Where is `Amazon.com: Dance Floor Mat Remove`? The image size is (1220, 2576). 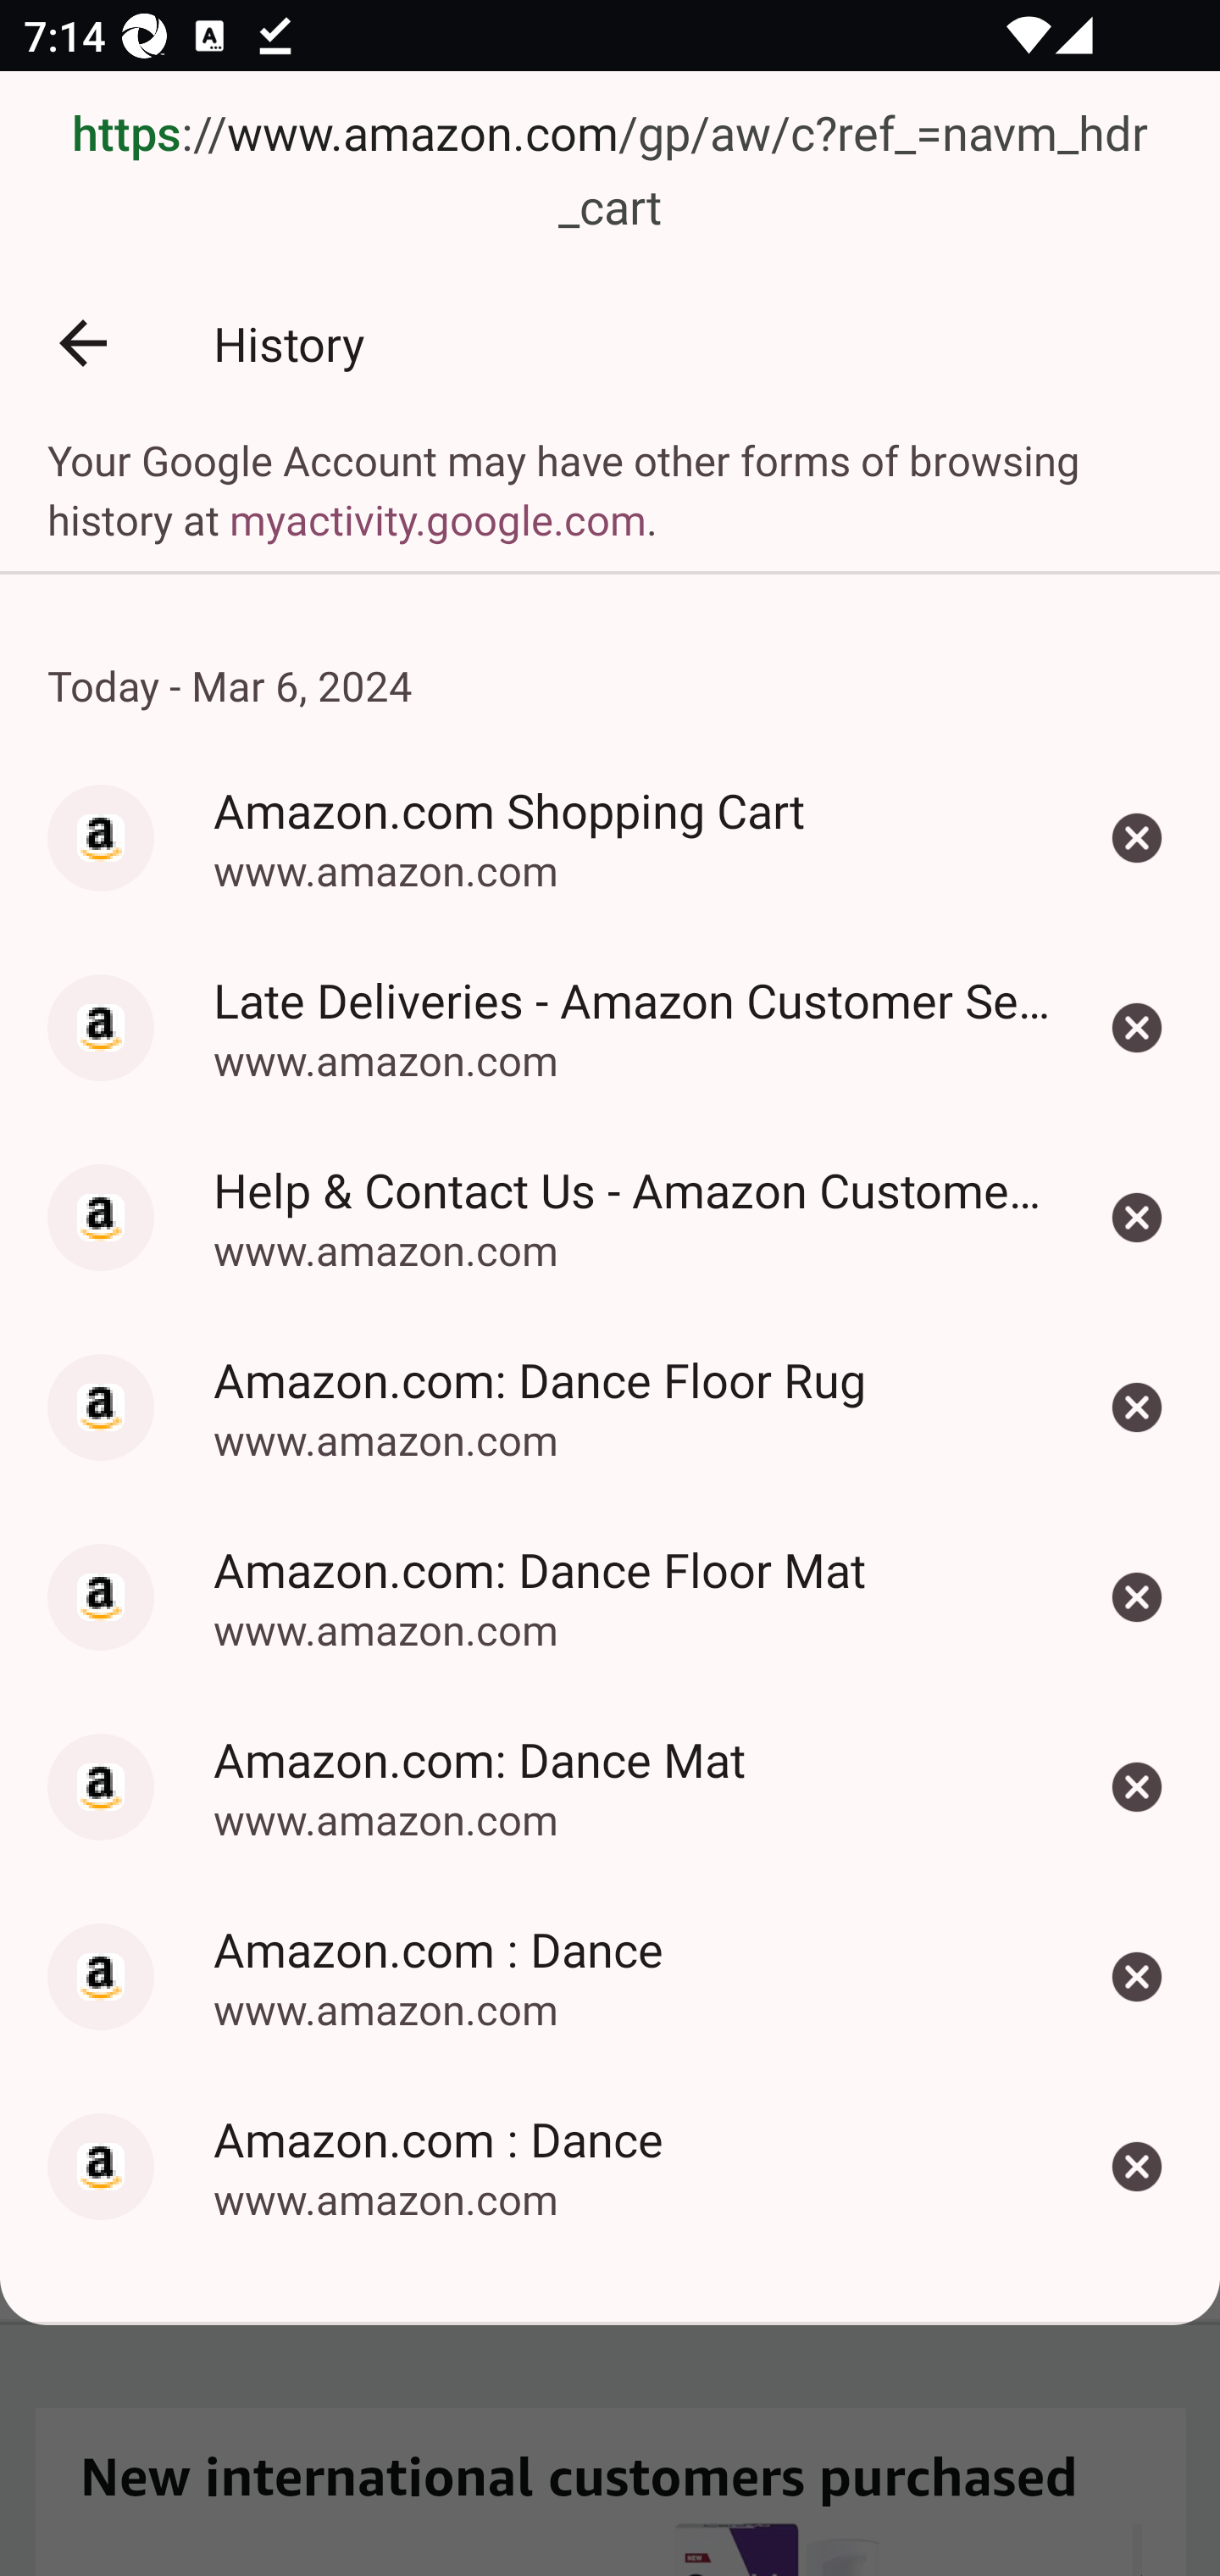
Amazon.com: Dance Floor Mat Remove is located at coordinates (1137, 1596).